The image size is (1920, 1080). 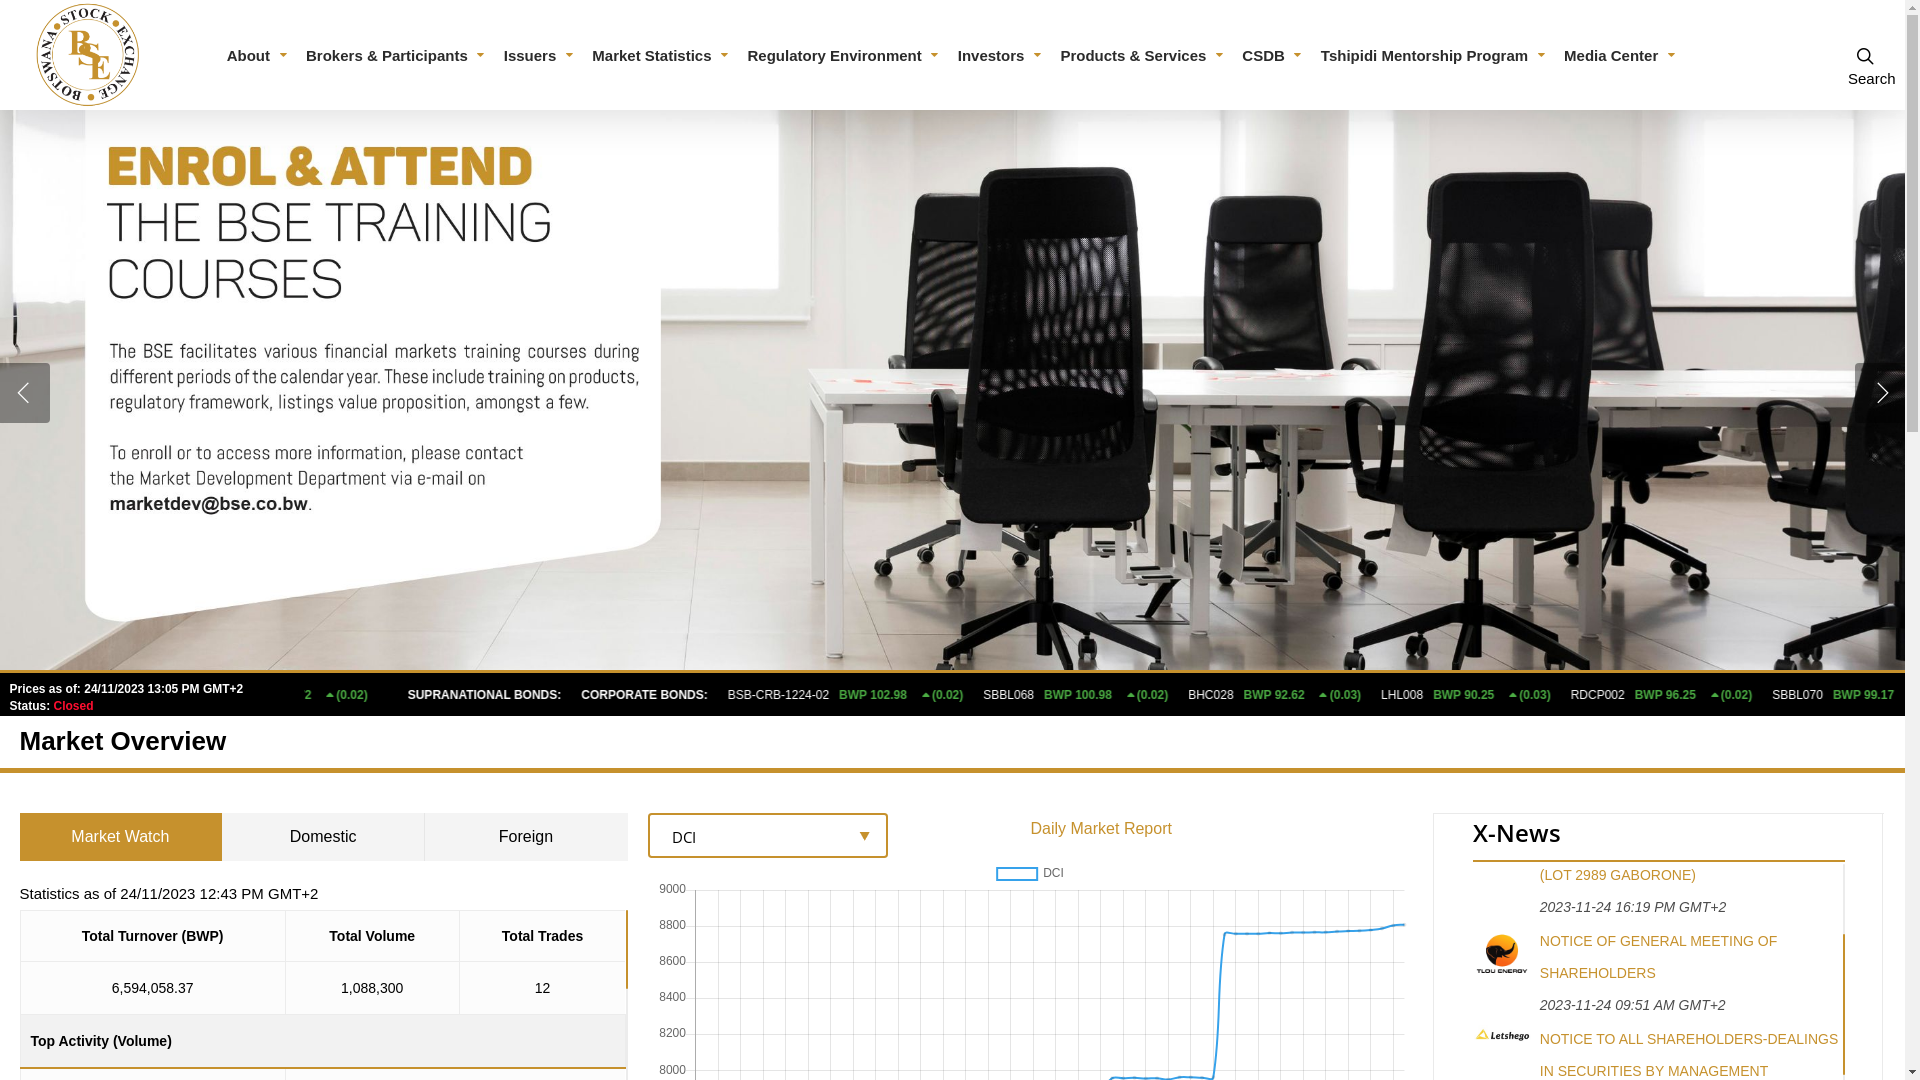 What do you see at coordinates (122, 837) in the screenshot?
I see `Market Watch` at bounding box center [122, 837].